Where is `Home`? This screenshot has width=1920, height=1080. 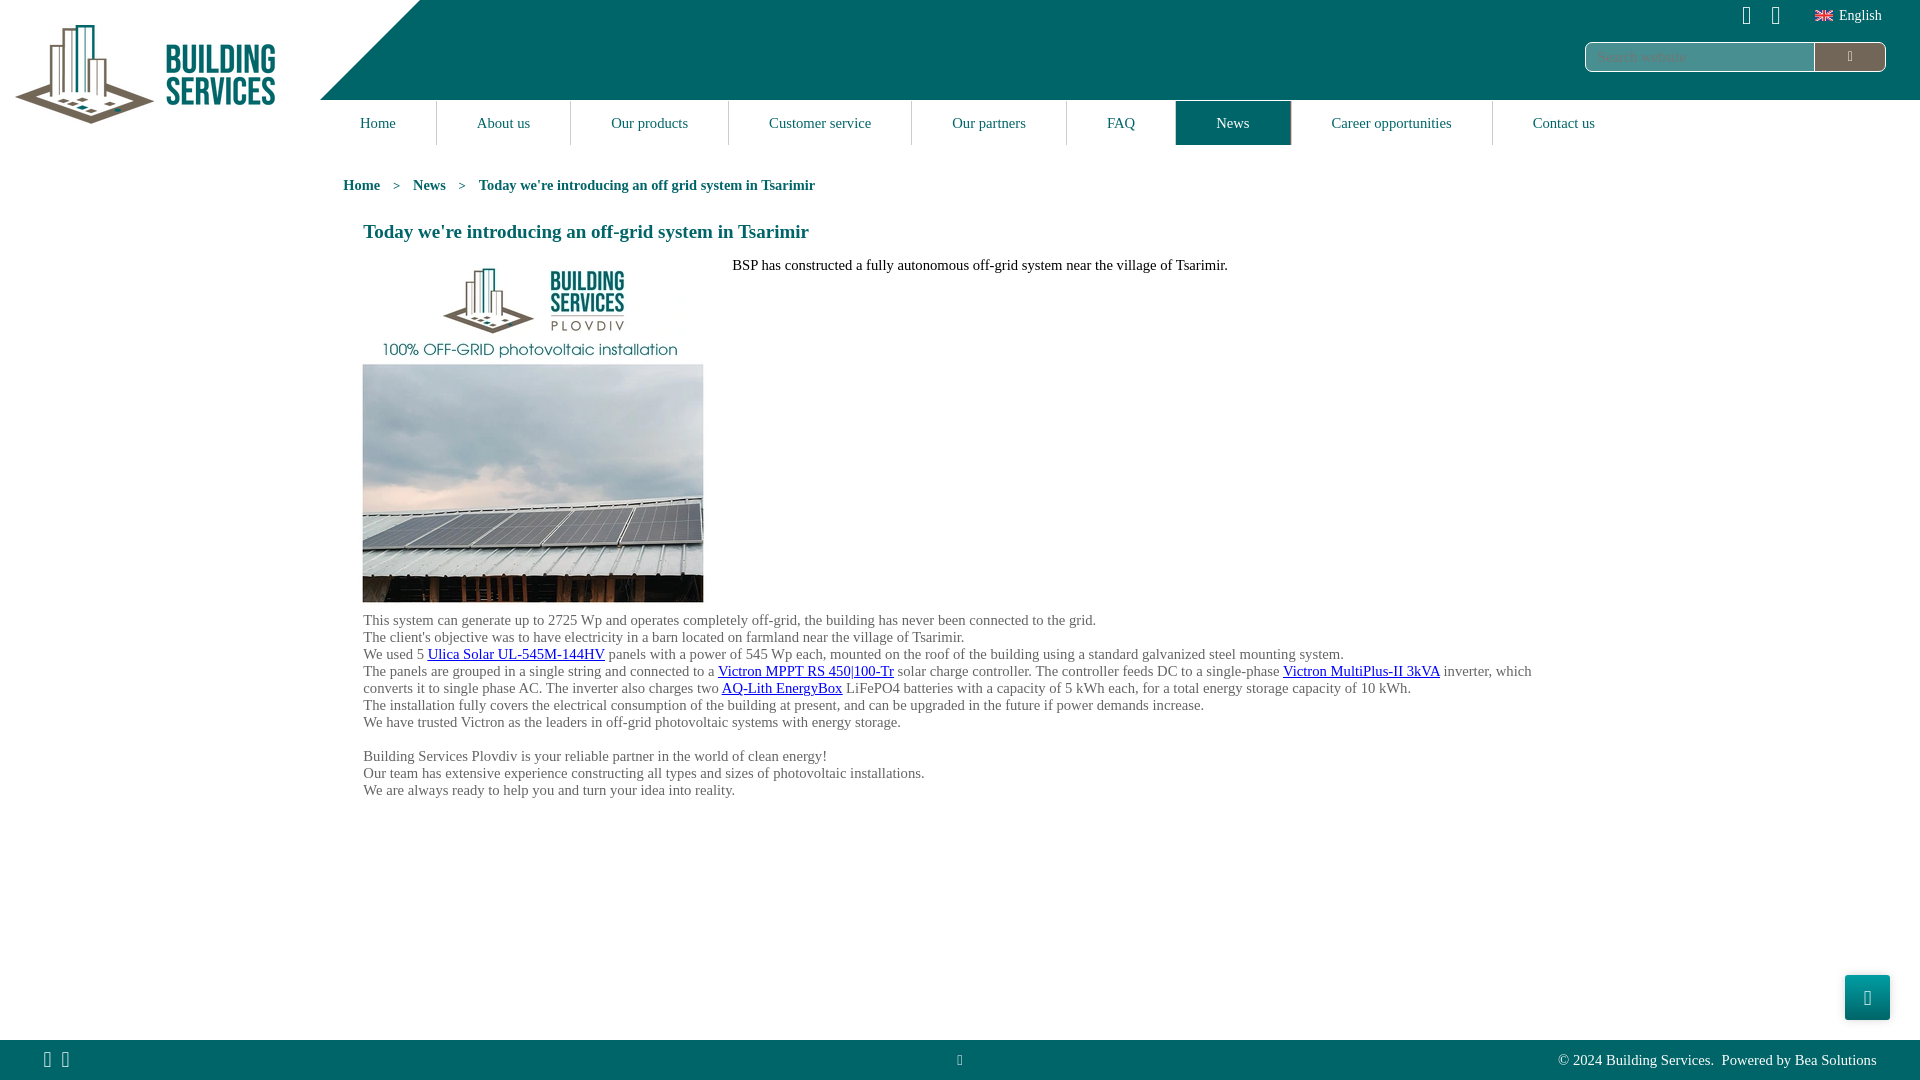
Home is located at coordinates (362, 185).